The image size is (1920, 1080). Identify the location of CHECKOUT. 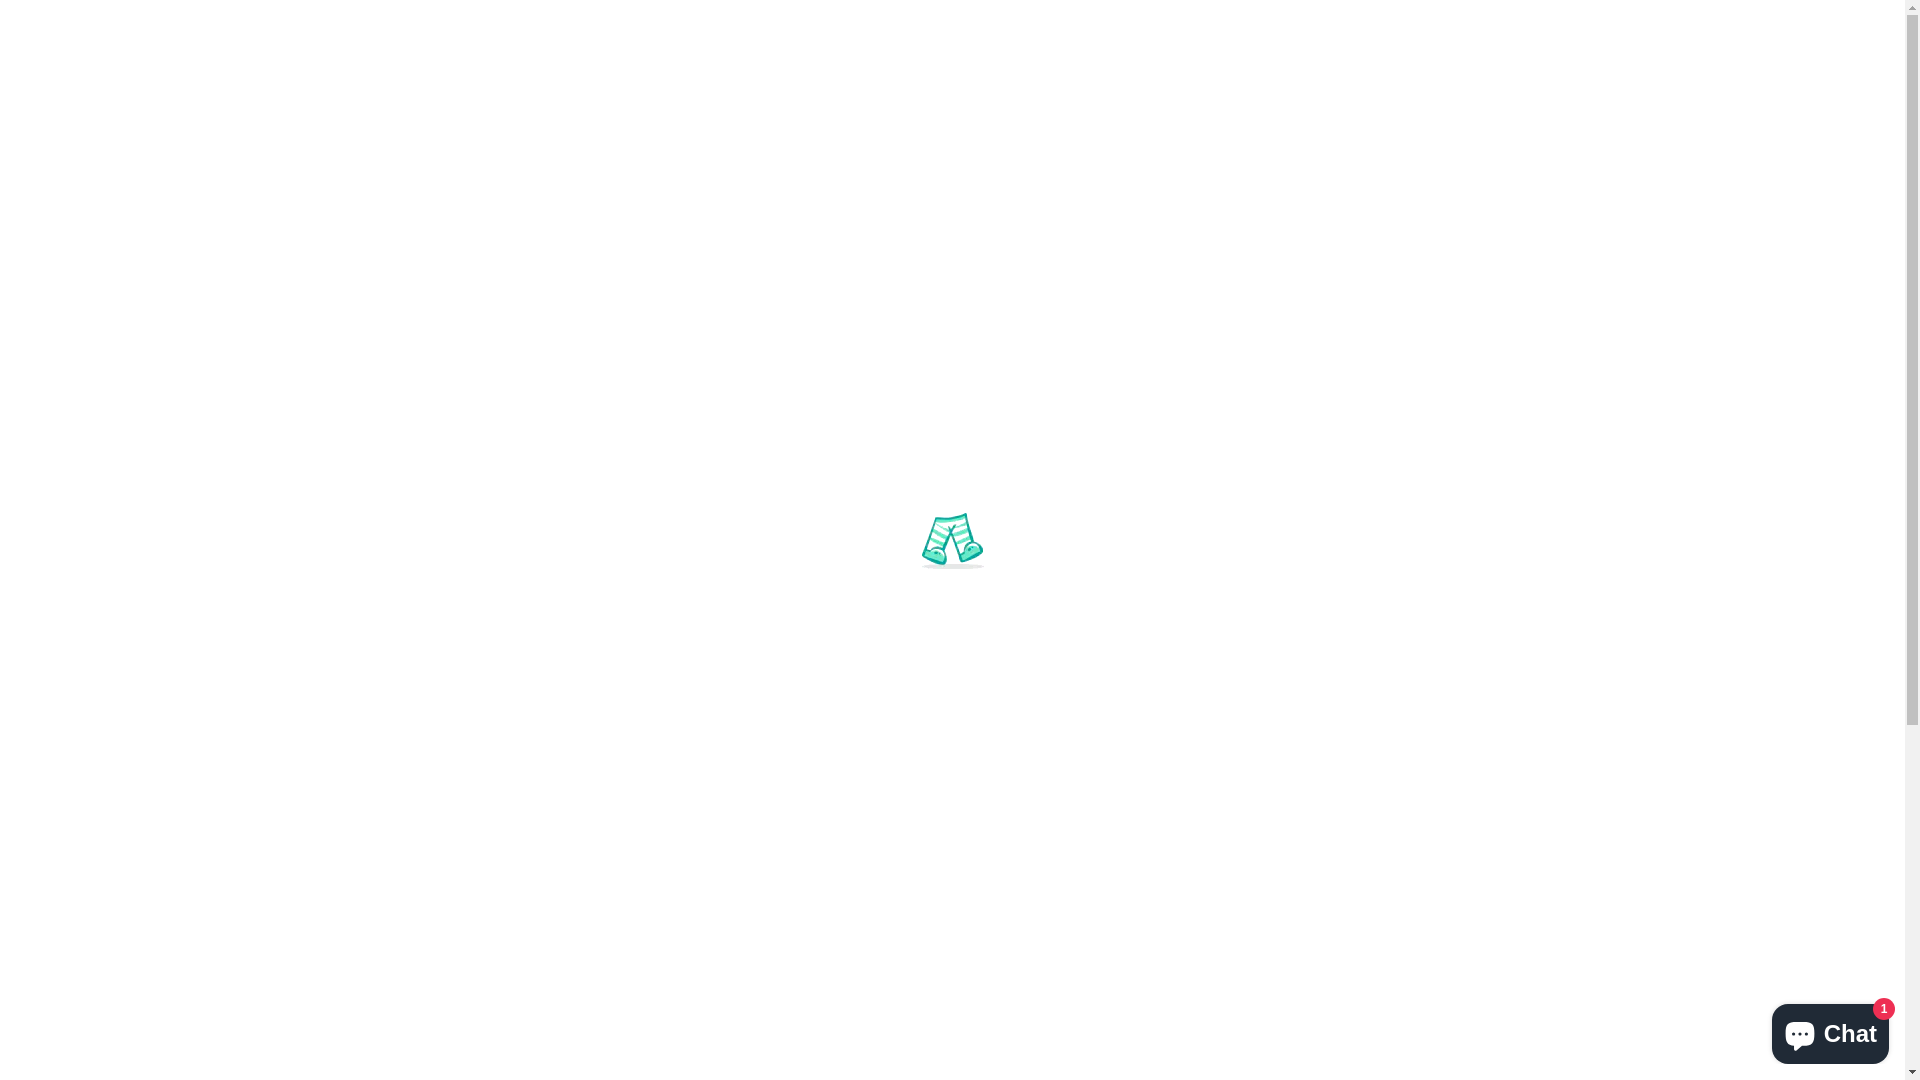
(1840, 20).